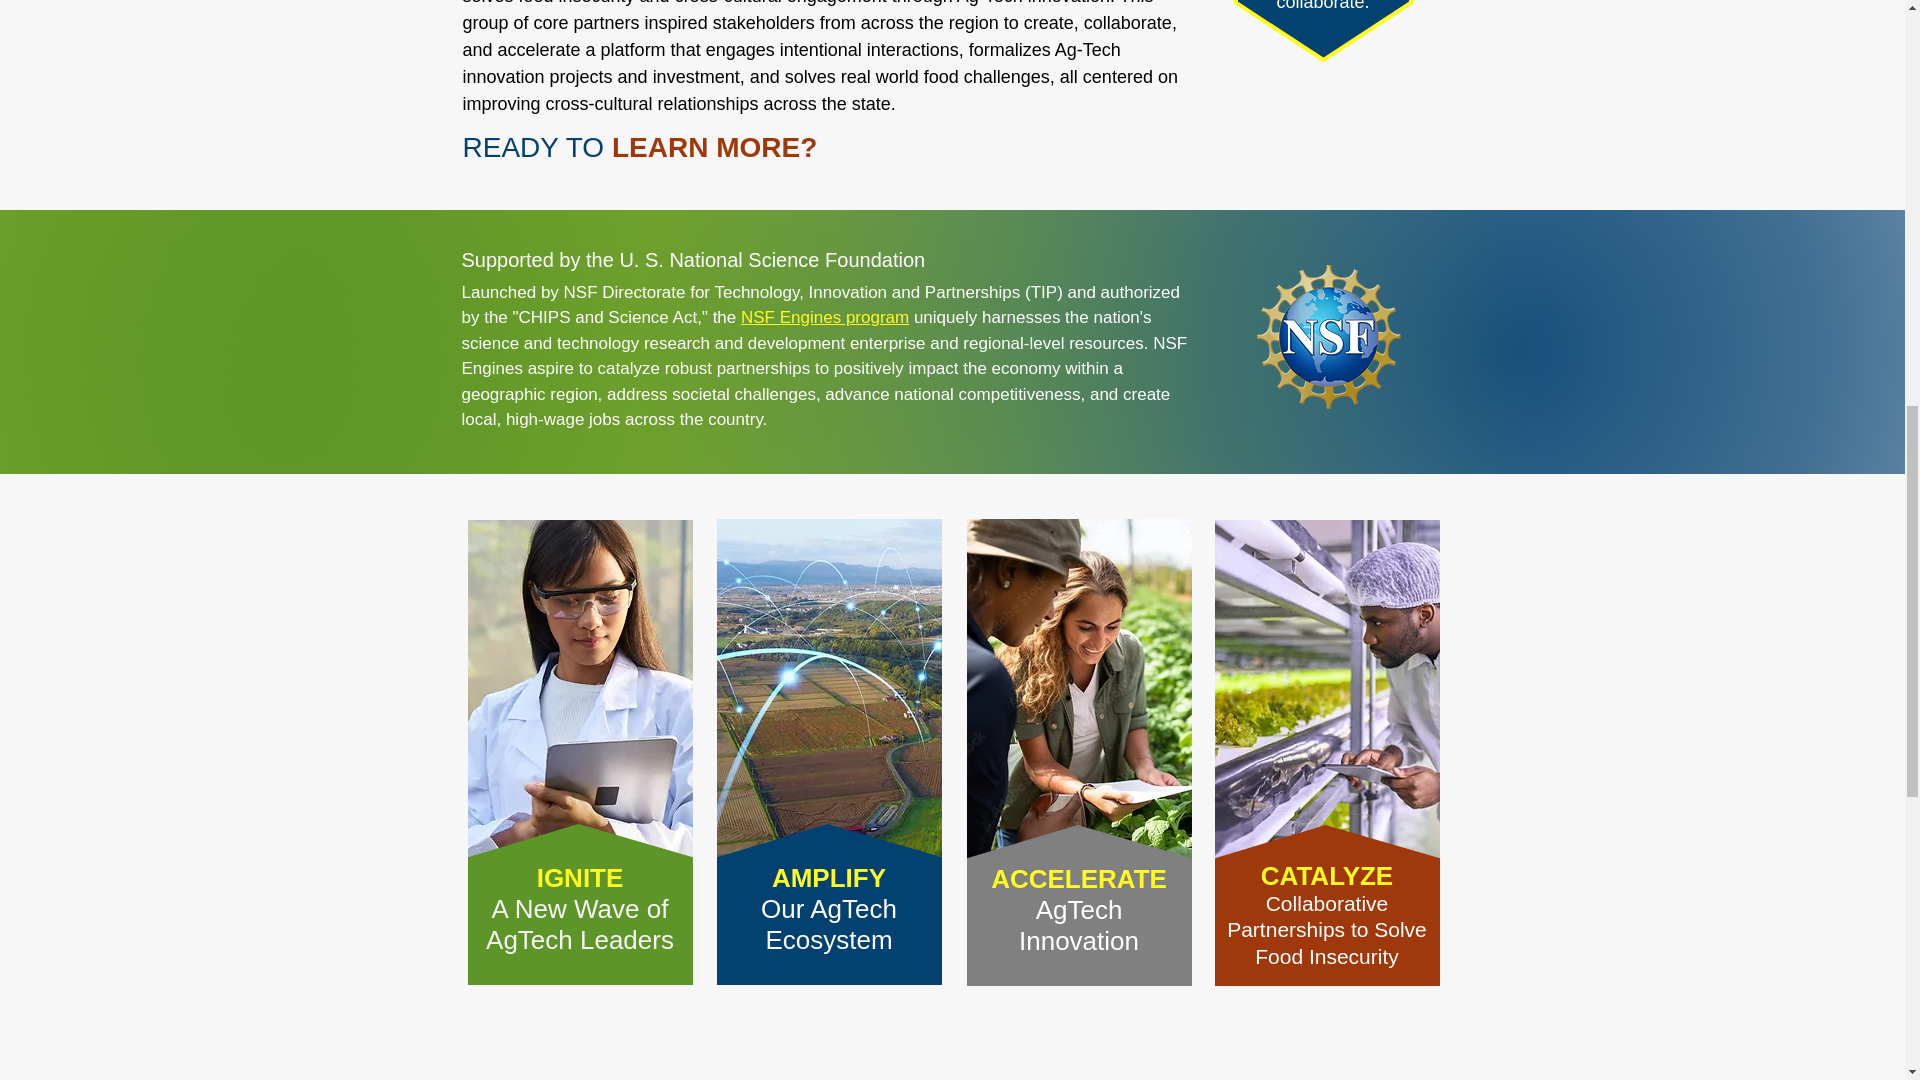  I want to click on LEARN MORE?, so click(714, 147).